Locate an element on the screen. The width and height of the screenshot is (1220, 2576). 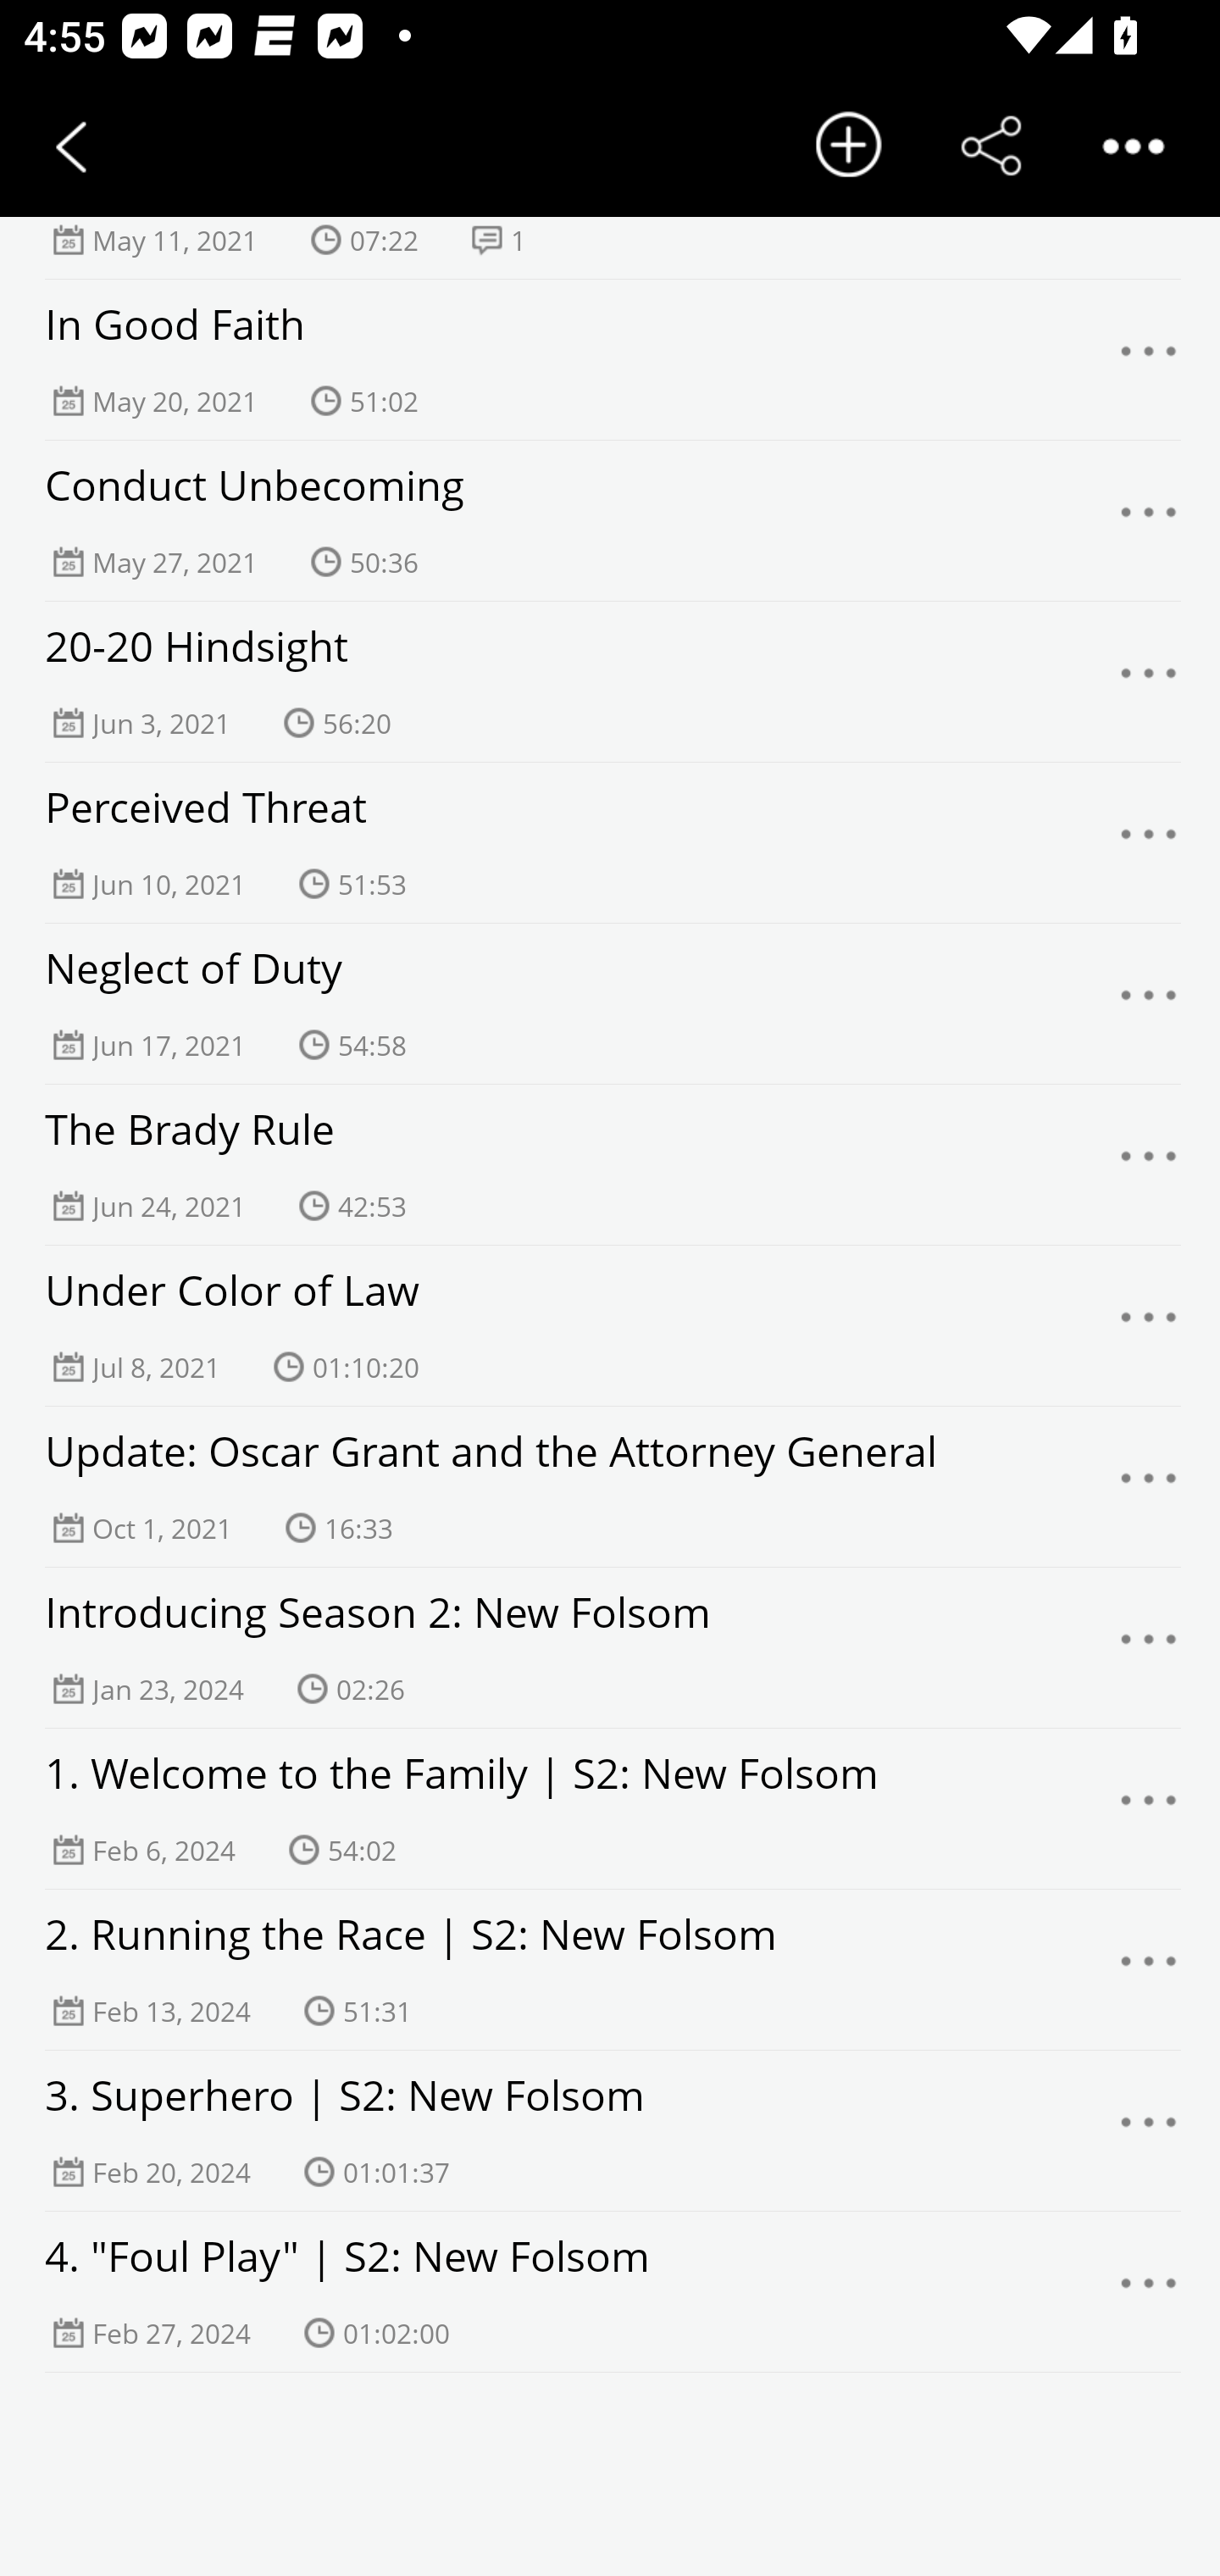
Menu is located at coordinates (1149, 2291).